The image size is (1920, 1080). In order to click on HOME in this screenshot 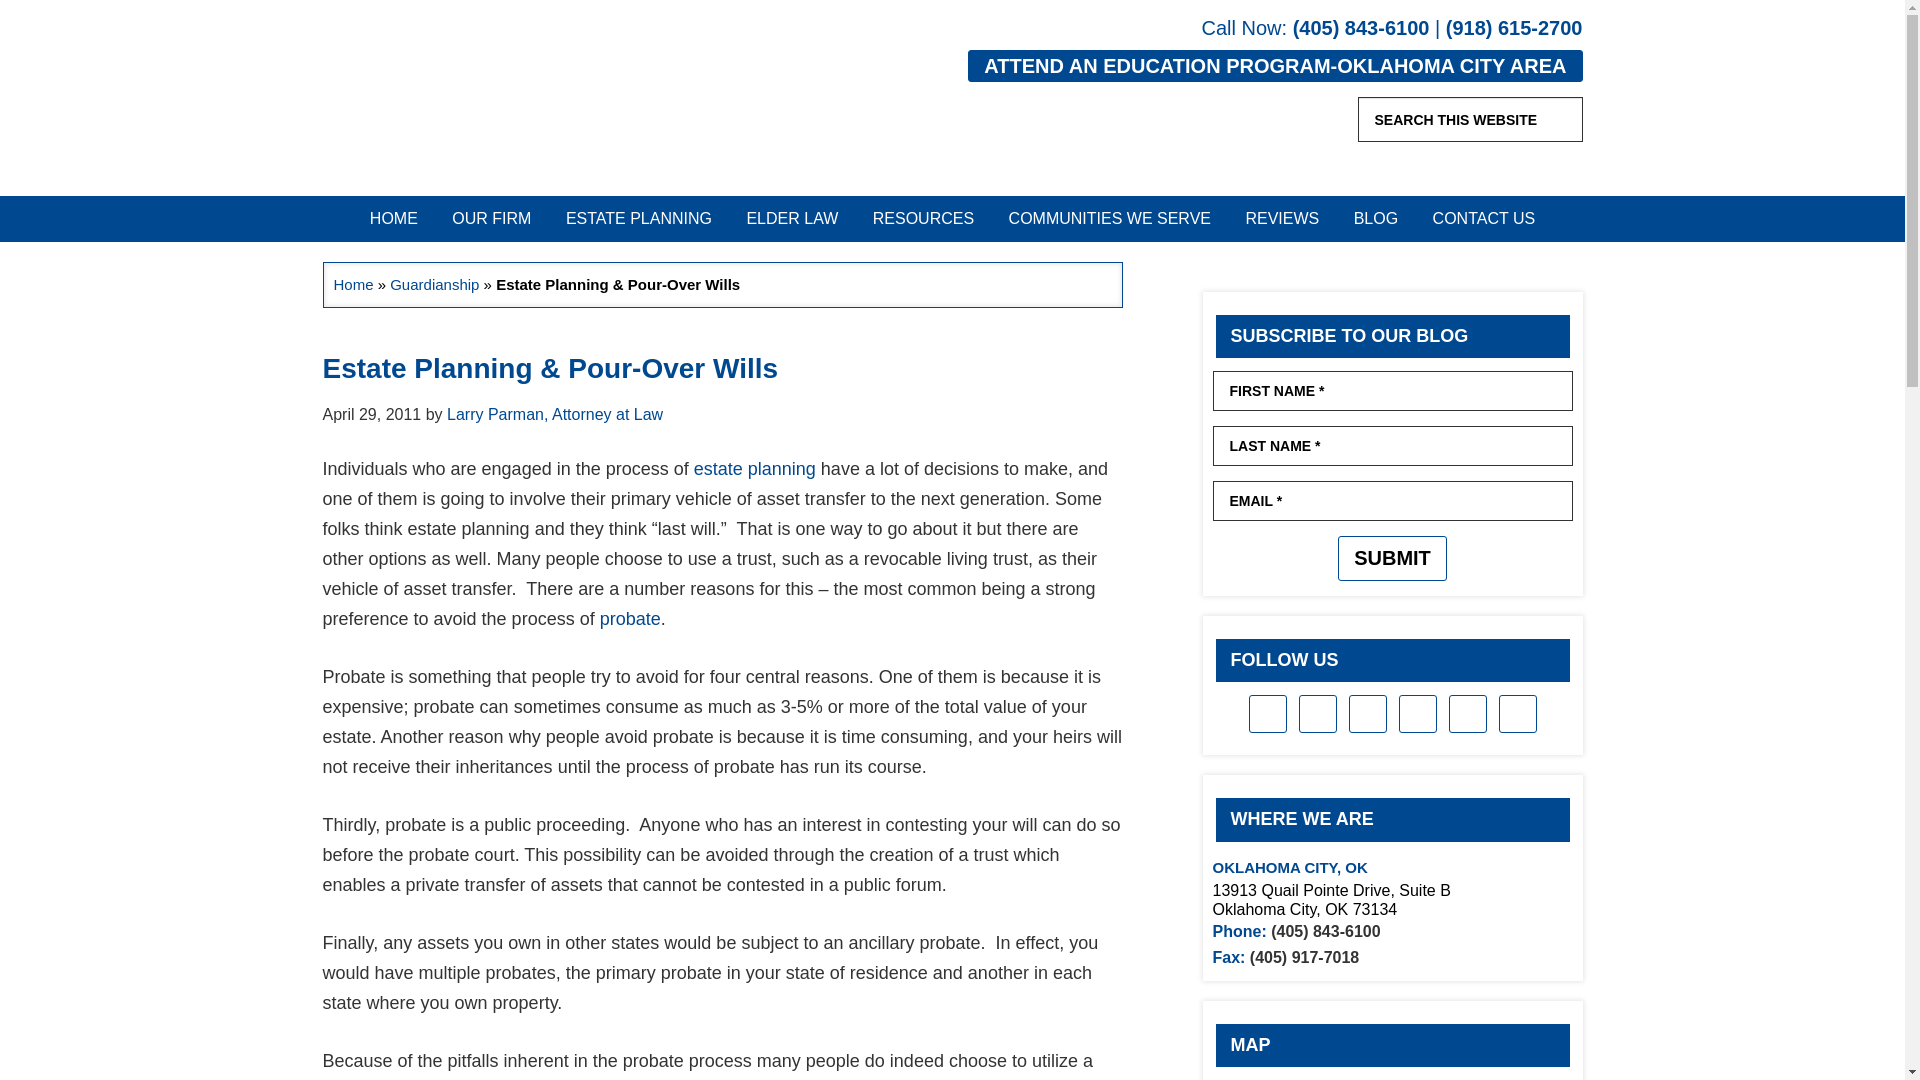, I will do `click(394, 218)`.